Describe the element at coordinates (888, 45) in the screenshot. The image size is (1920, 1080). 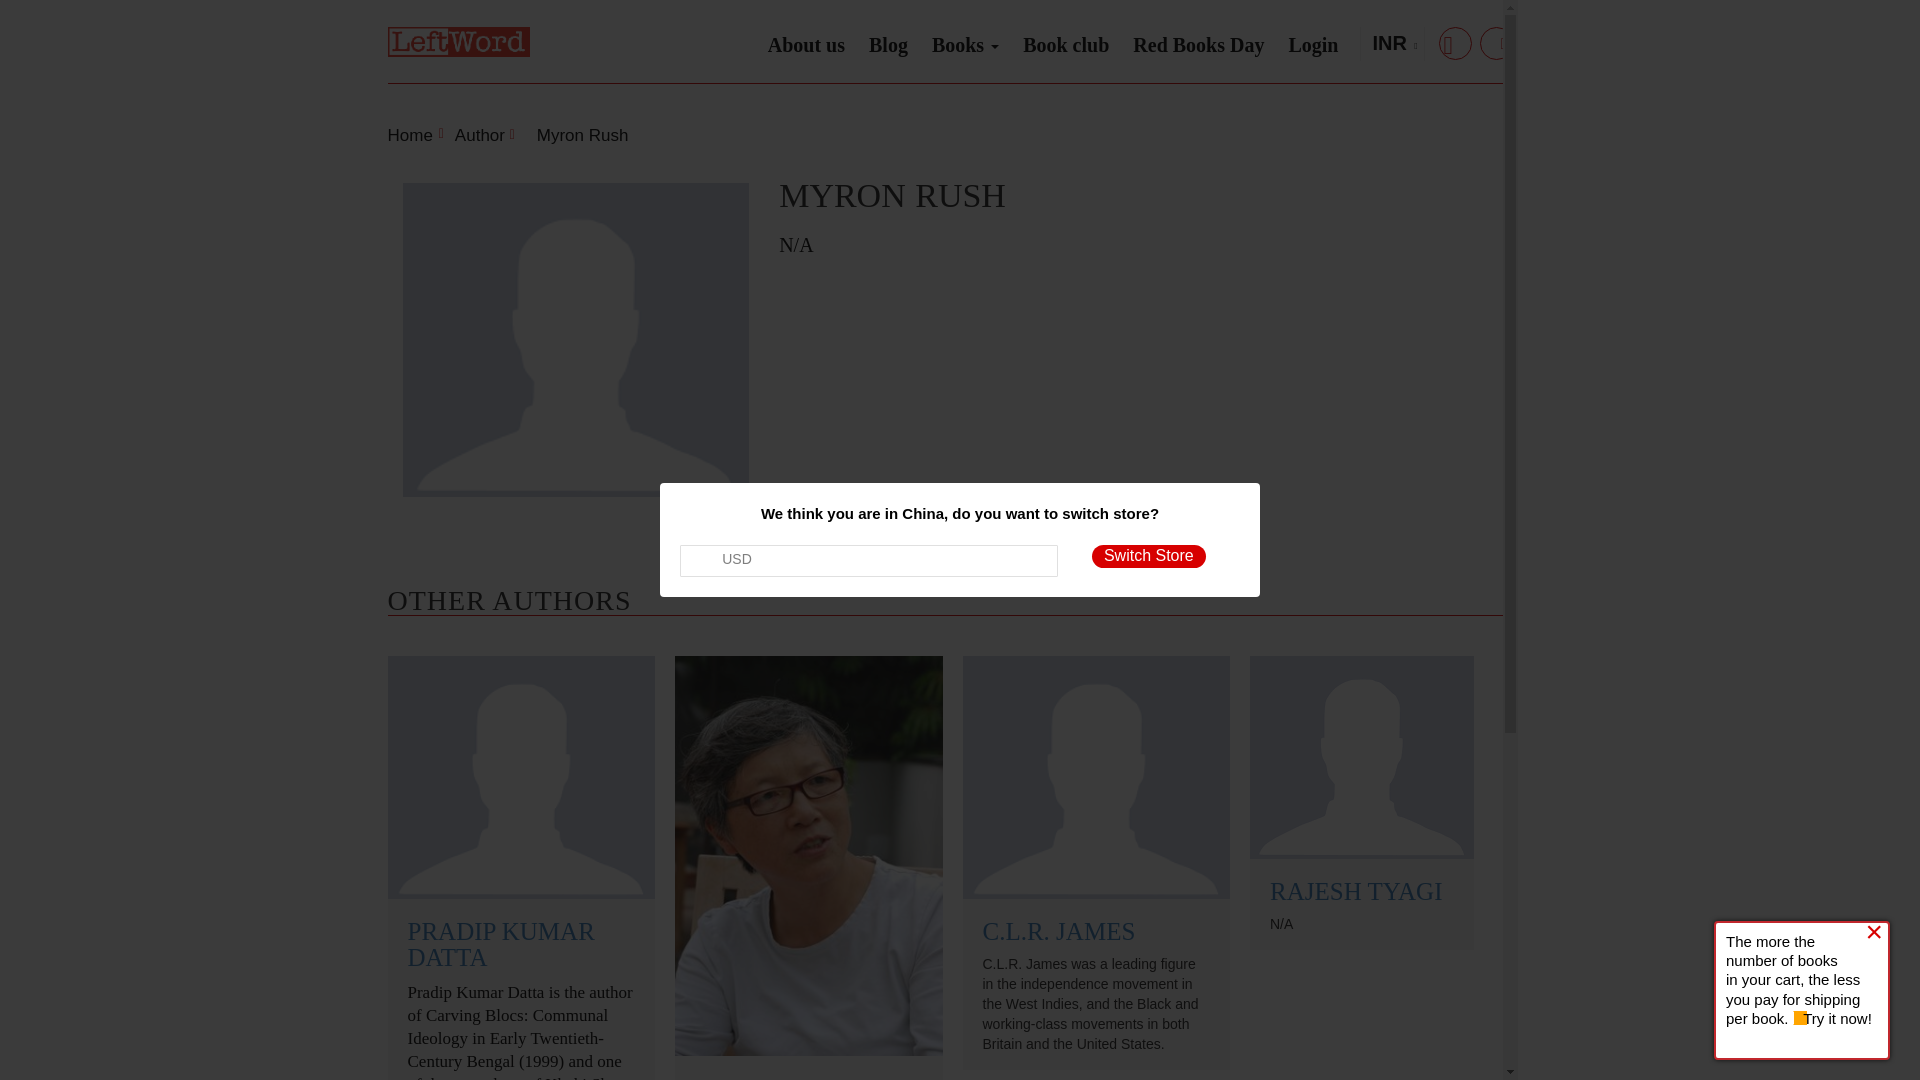
I see `Blog` at that location.